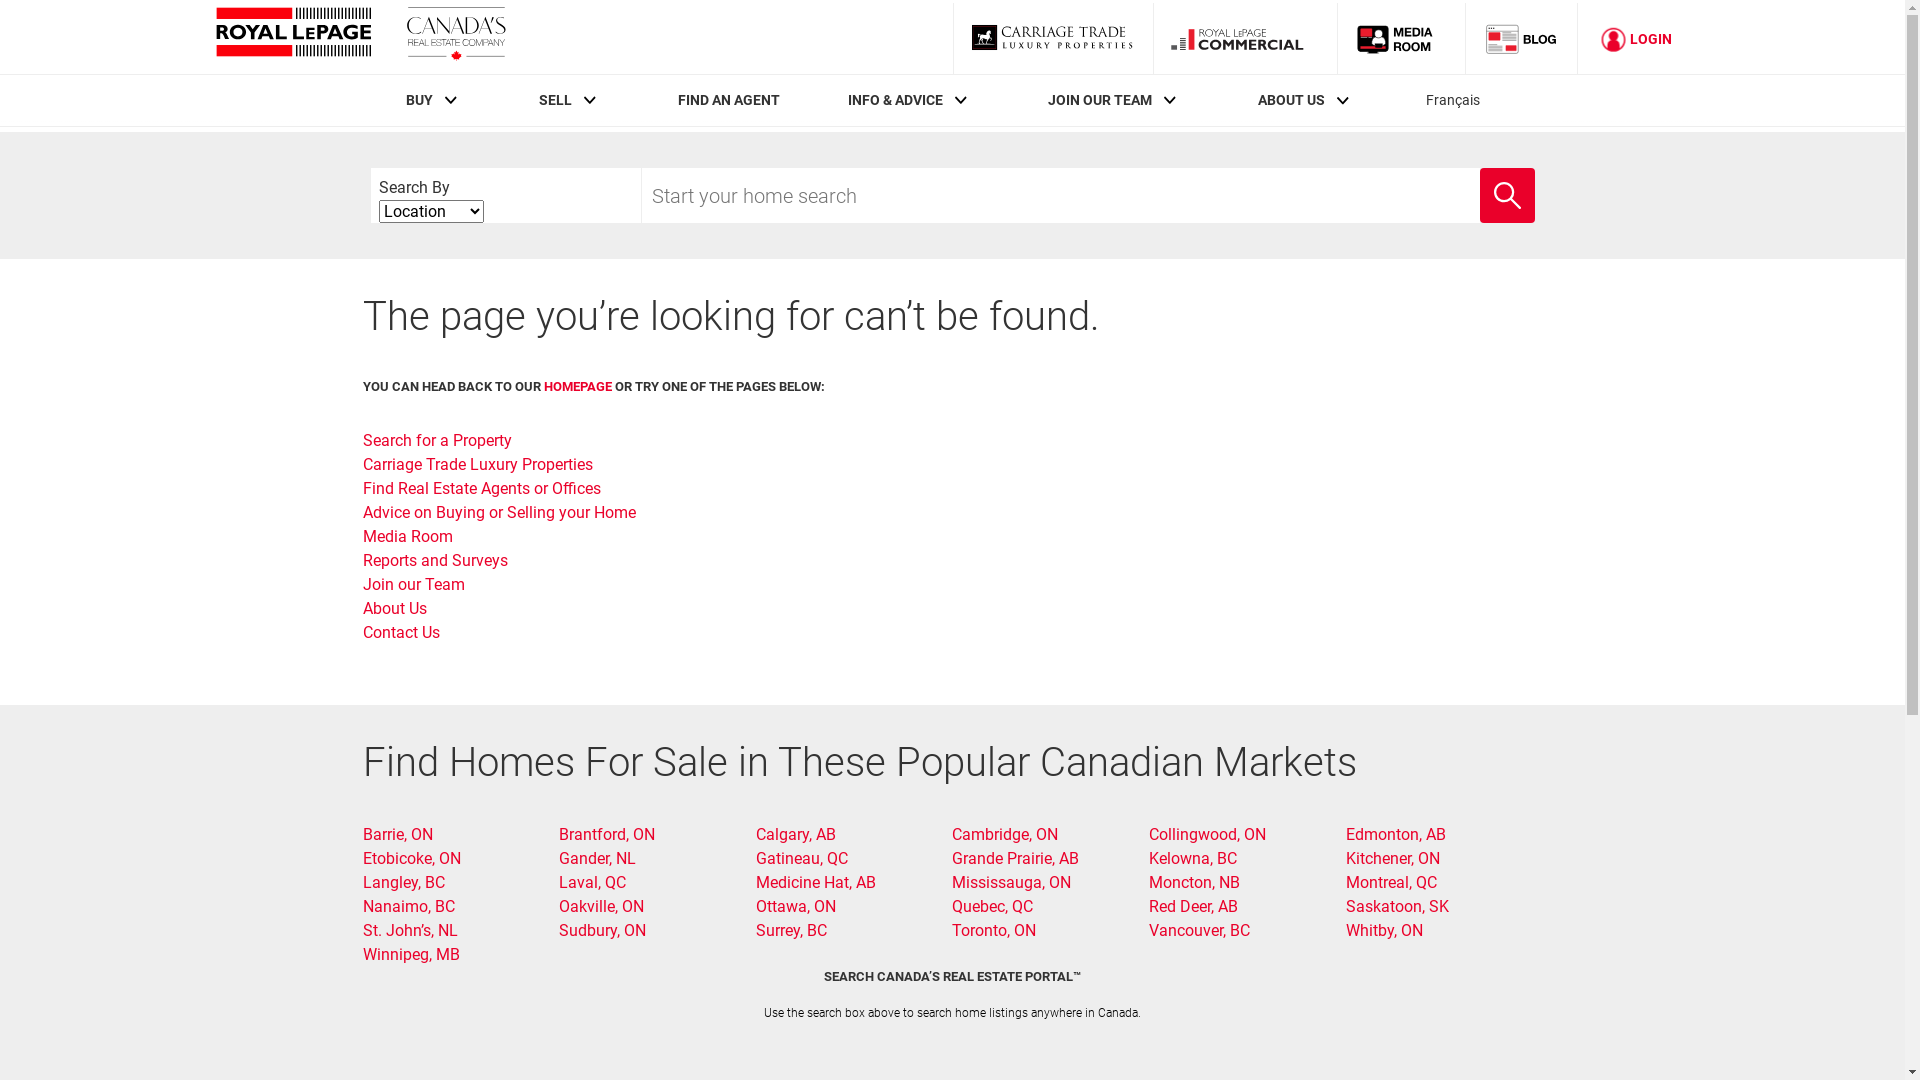 The width and height of the screenshot is (1920, 1080). I want to click on Collingwood, ON, so click(1208, 834).